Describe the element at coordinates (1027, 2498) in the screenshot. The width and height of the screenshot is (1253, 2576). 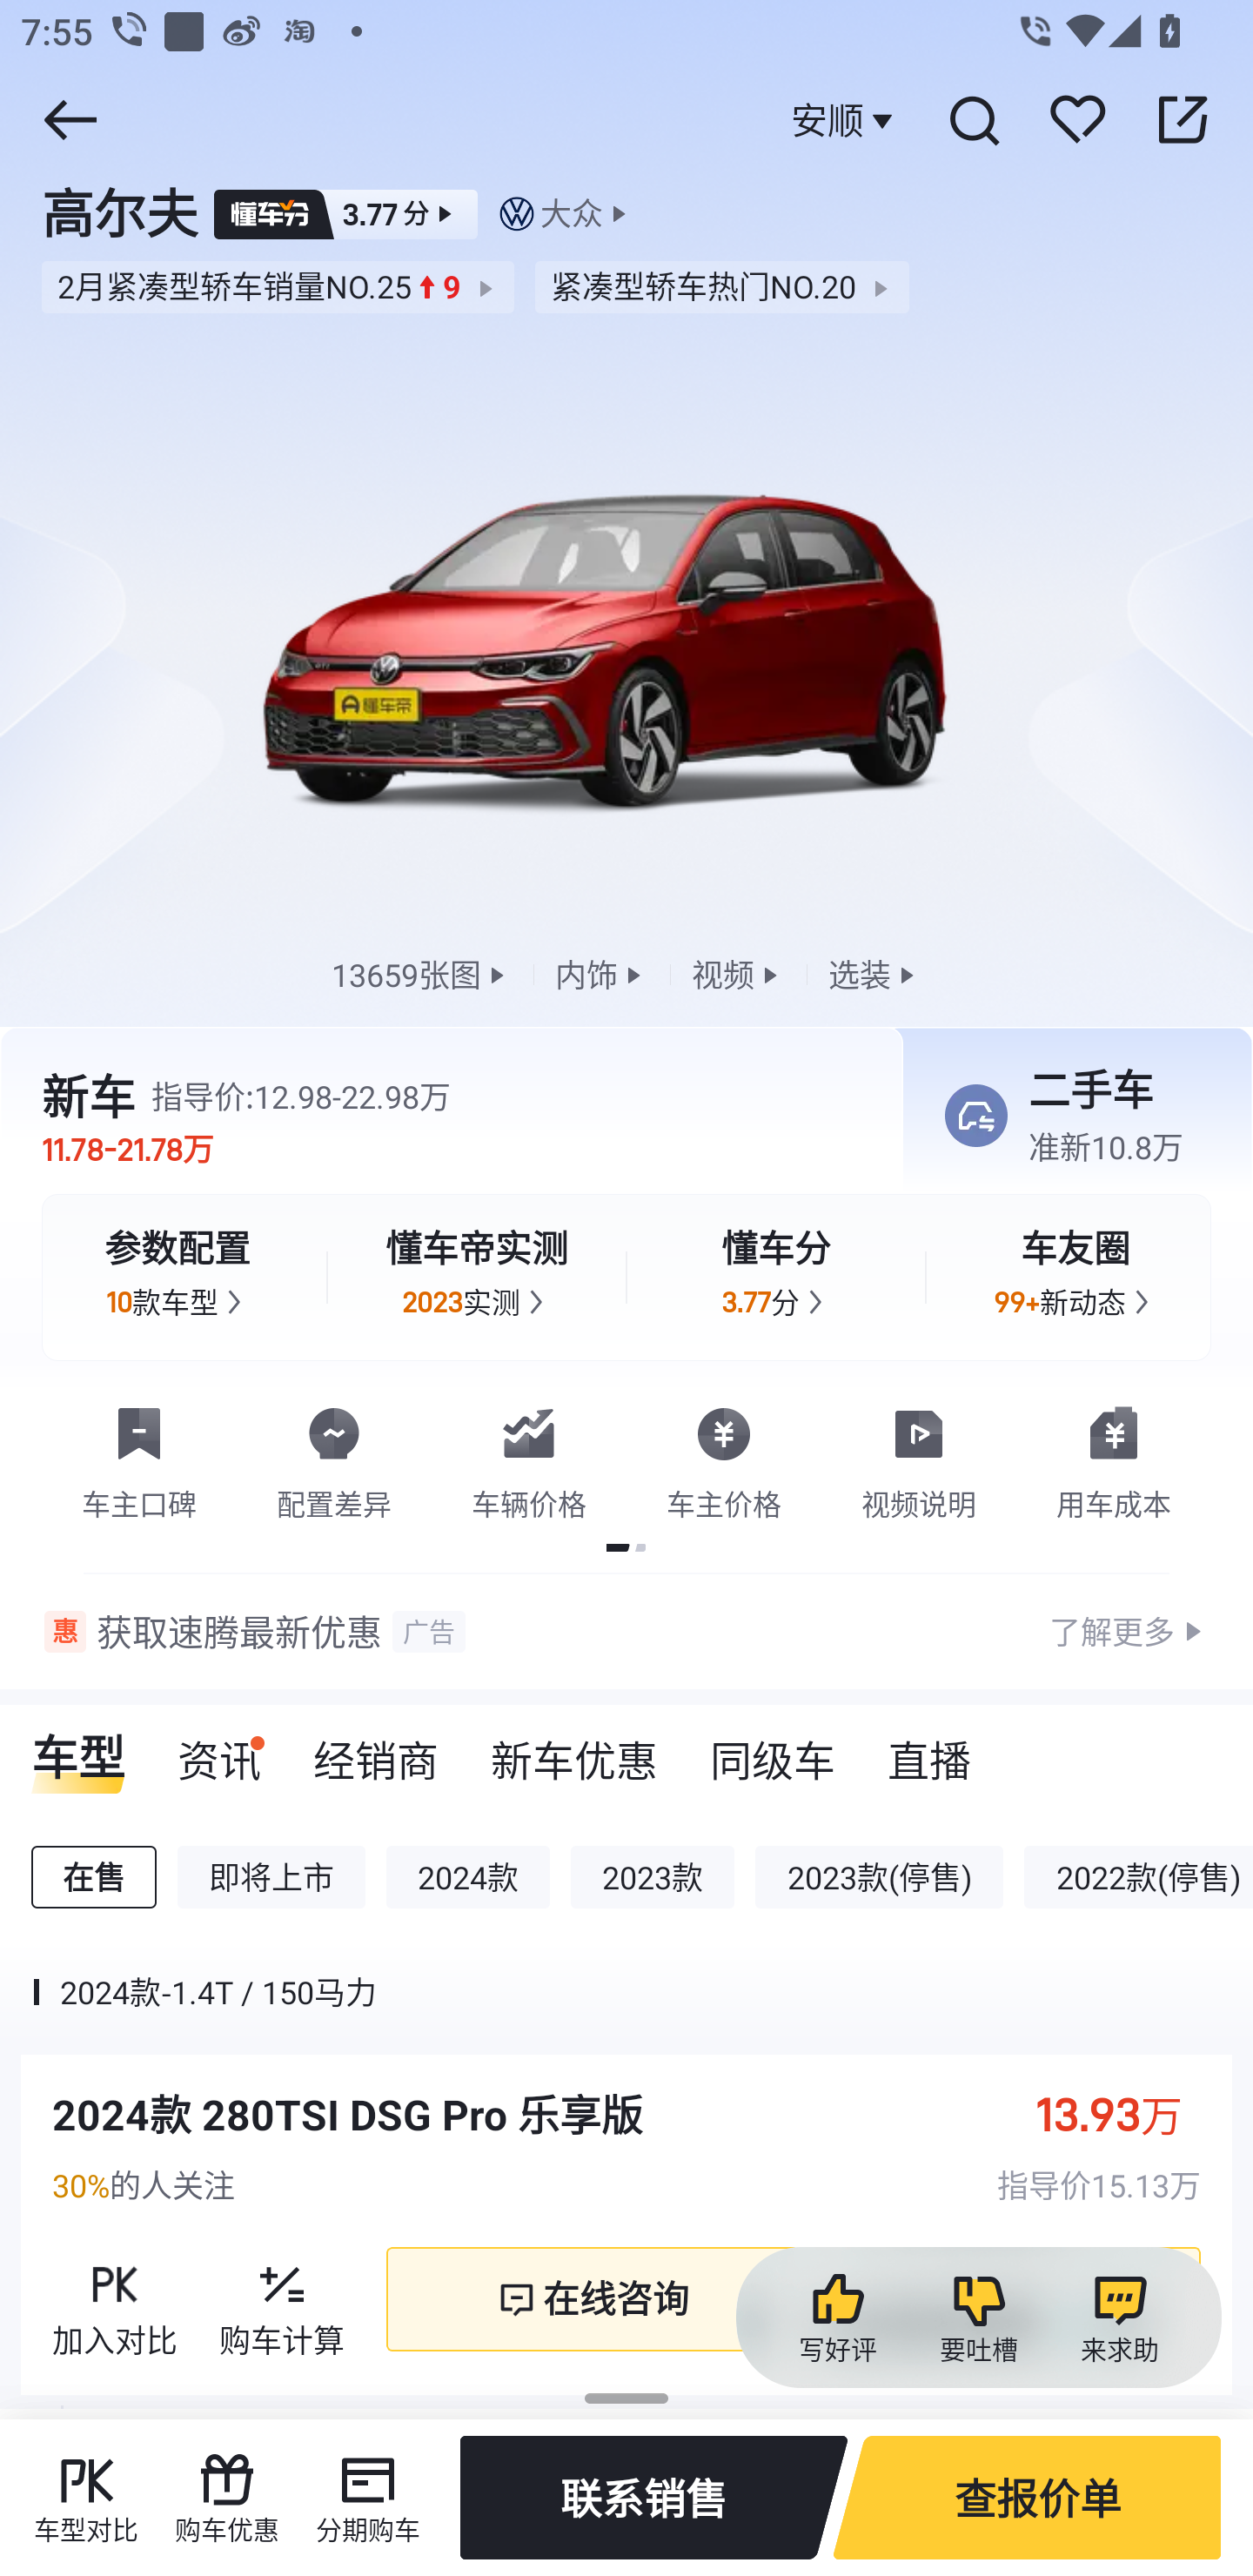
I see `查报价单` at that location.